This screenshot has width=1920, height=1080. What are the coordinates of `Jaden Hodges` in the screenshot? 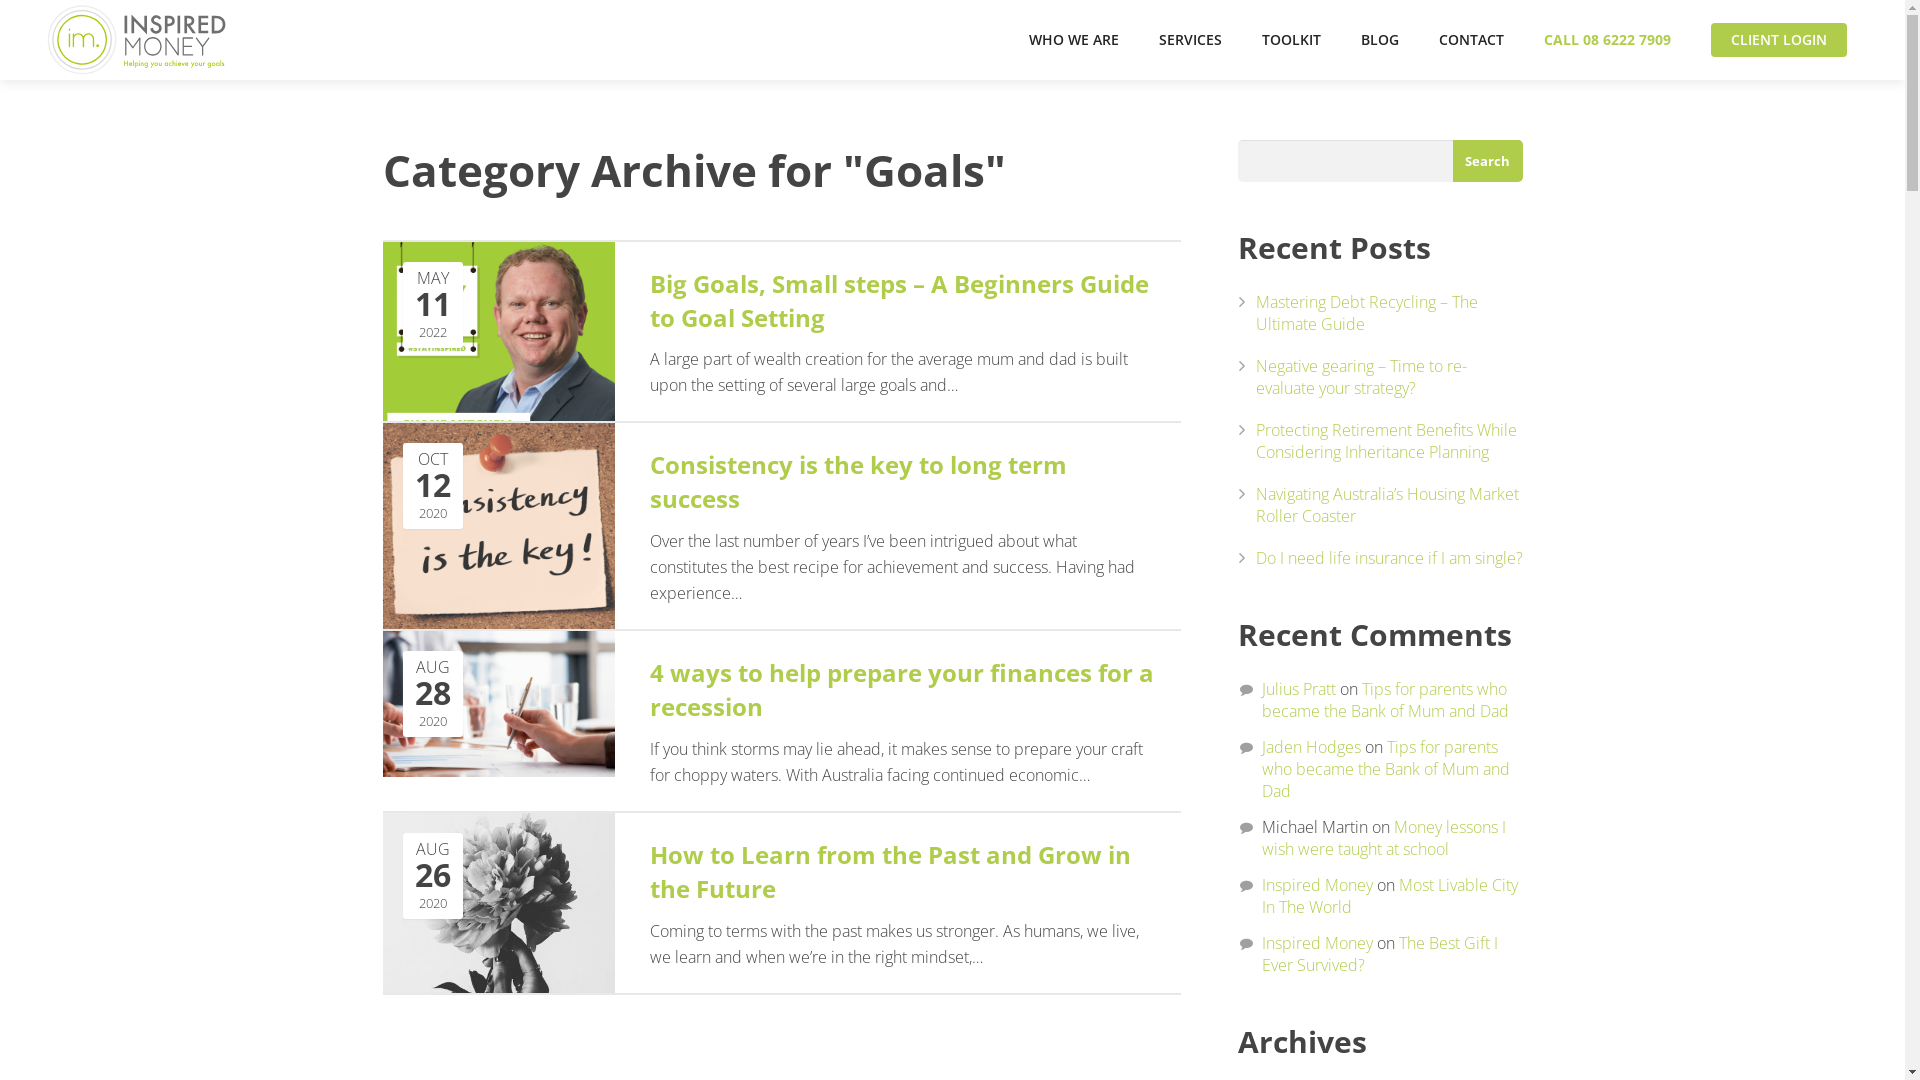 It's located at (1312, 747).